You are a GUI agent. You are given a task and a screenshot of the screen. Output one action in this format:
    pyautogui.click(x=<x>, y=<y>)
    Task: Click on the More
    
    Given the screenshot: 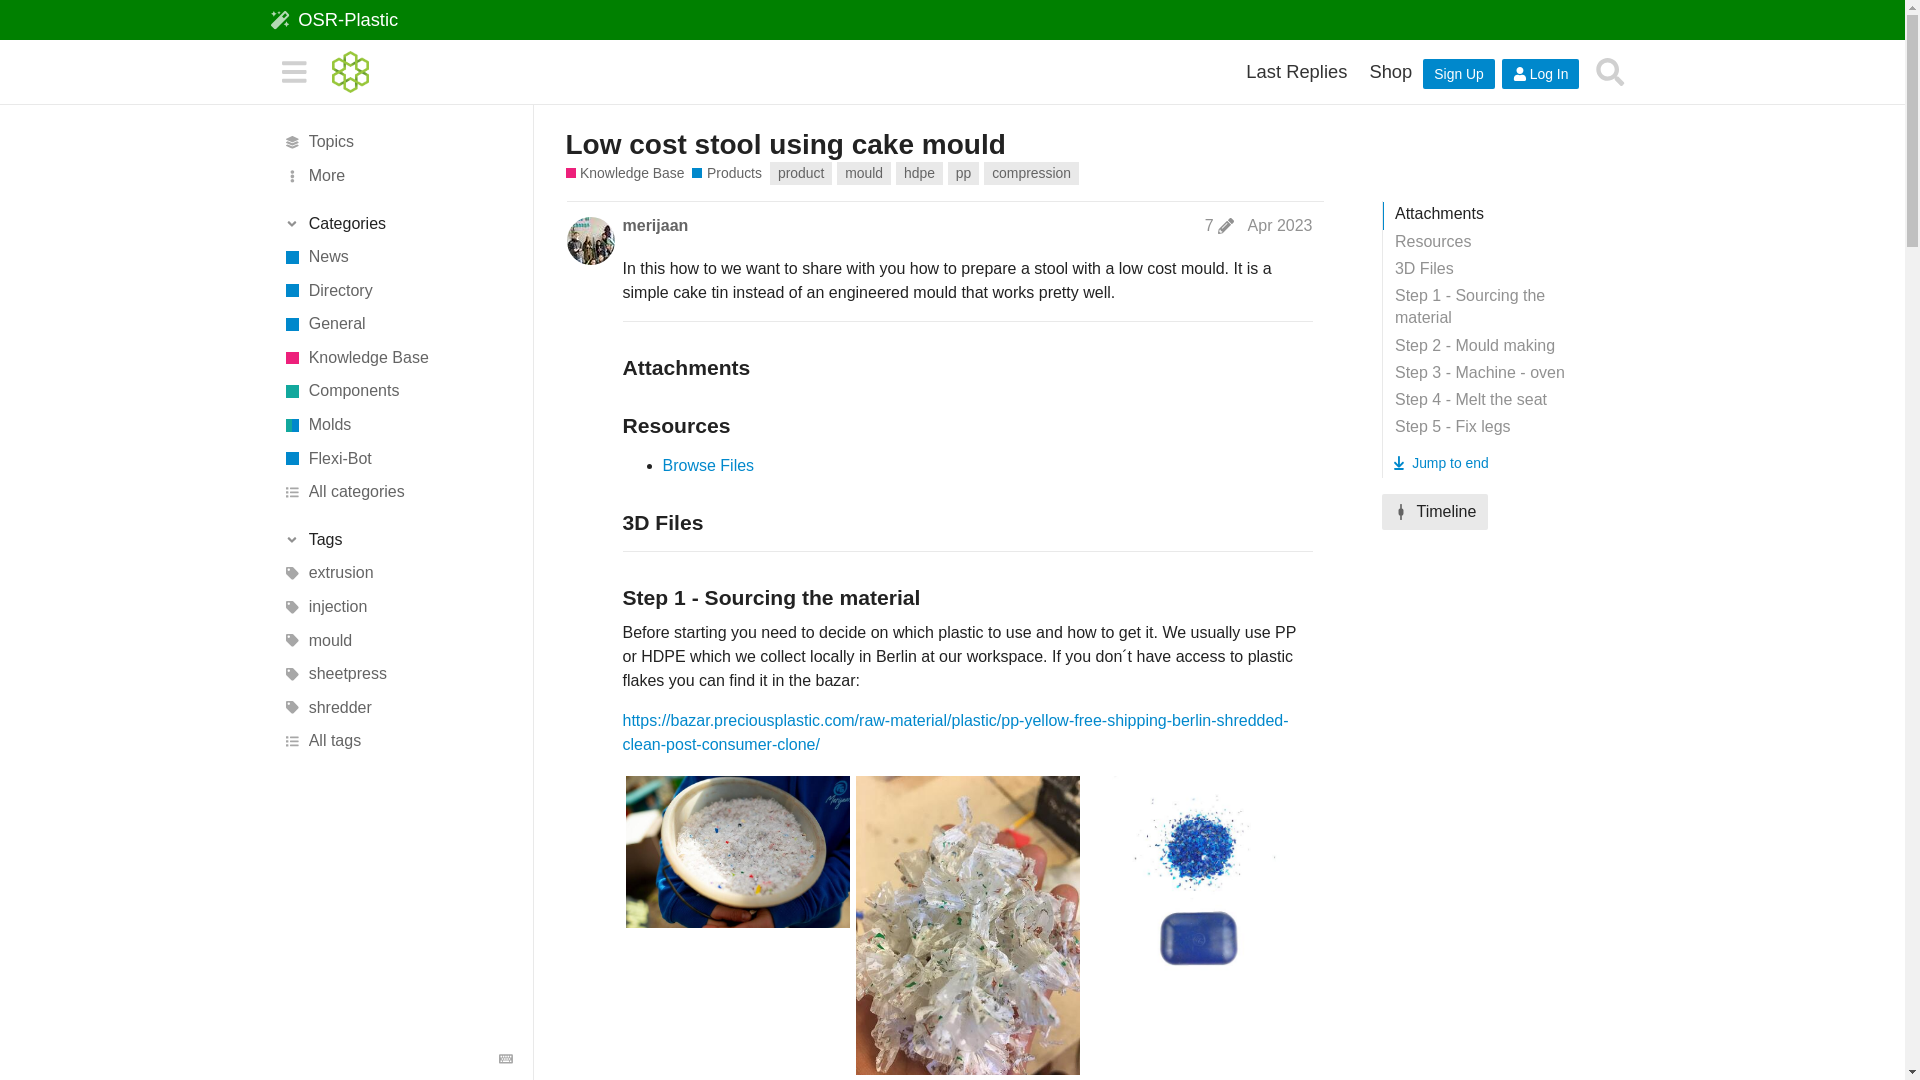 What is the action you would take?
    pyautogui.click(x=397, y=176)
    